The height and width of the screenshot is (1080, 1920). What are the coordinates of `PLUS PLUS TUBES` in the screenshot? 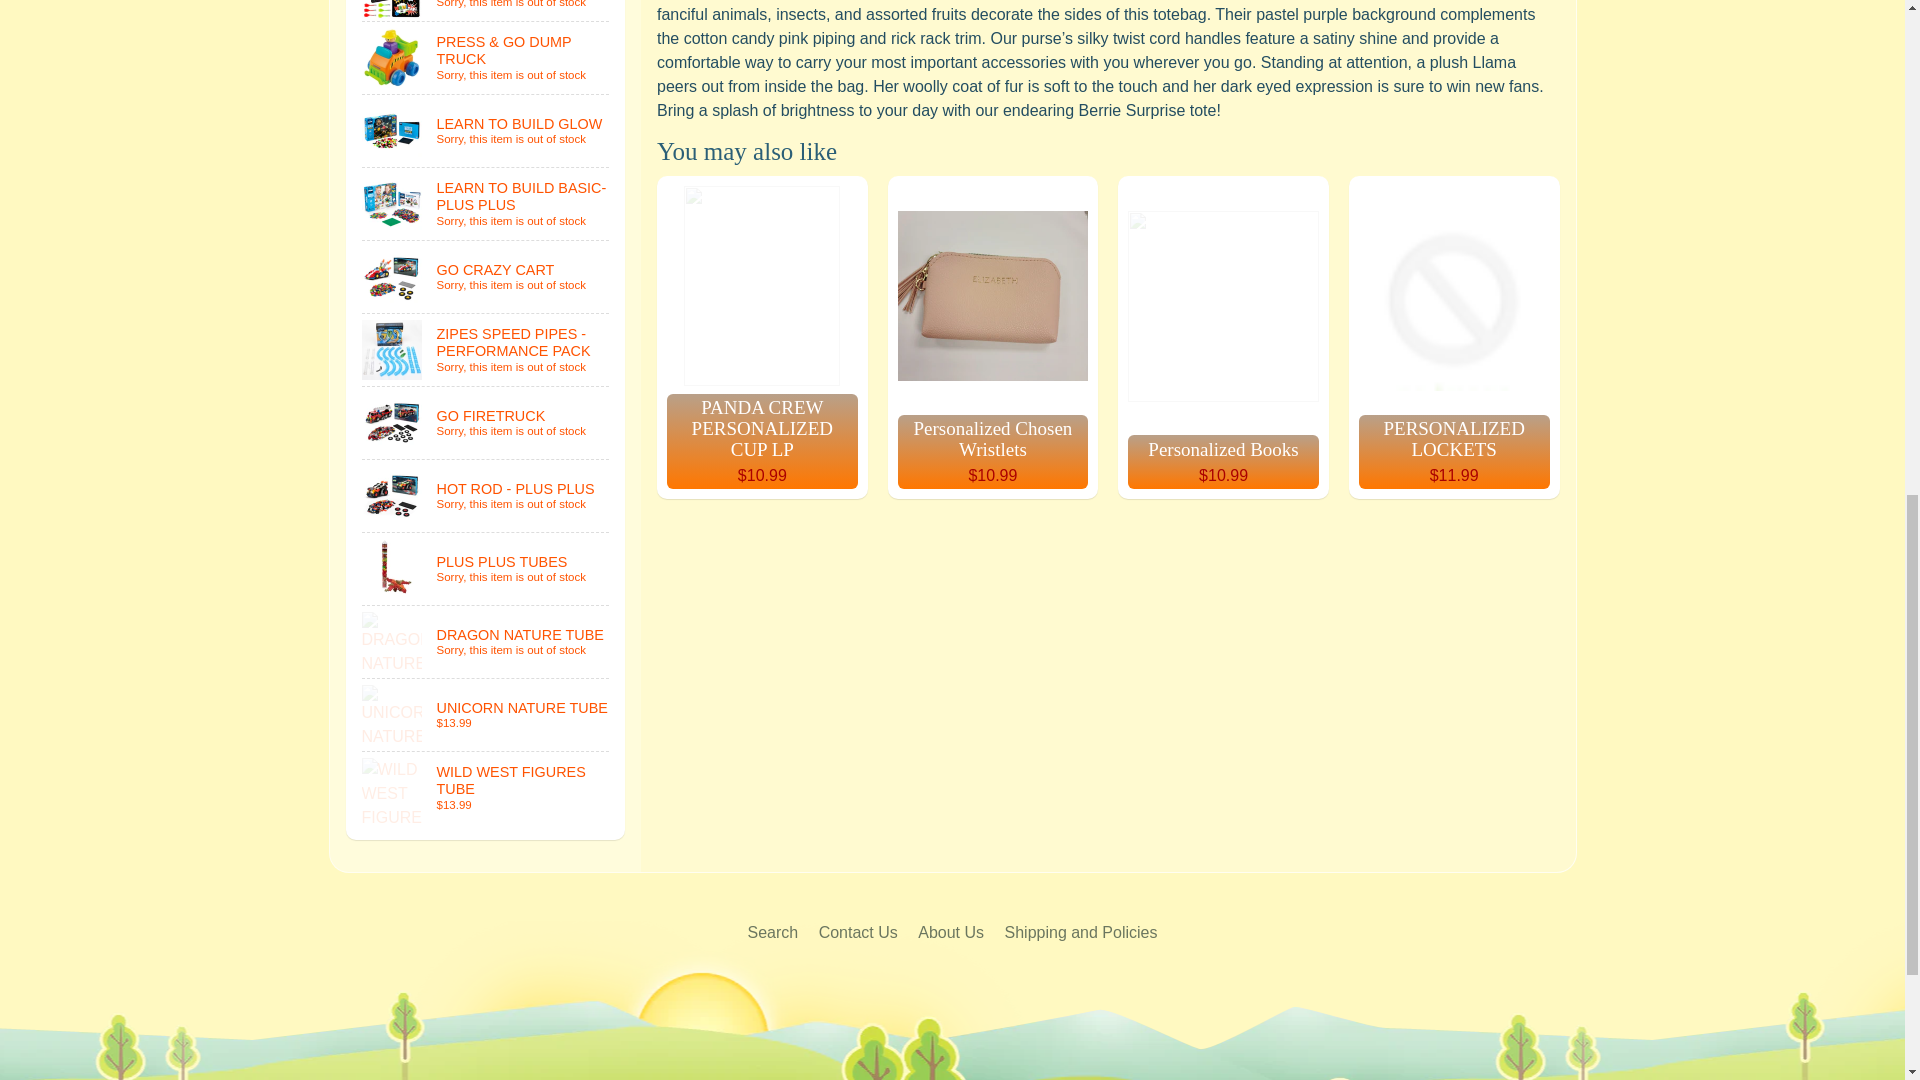 It's located at (486, 568).